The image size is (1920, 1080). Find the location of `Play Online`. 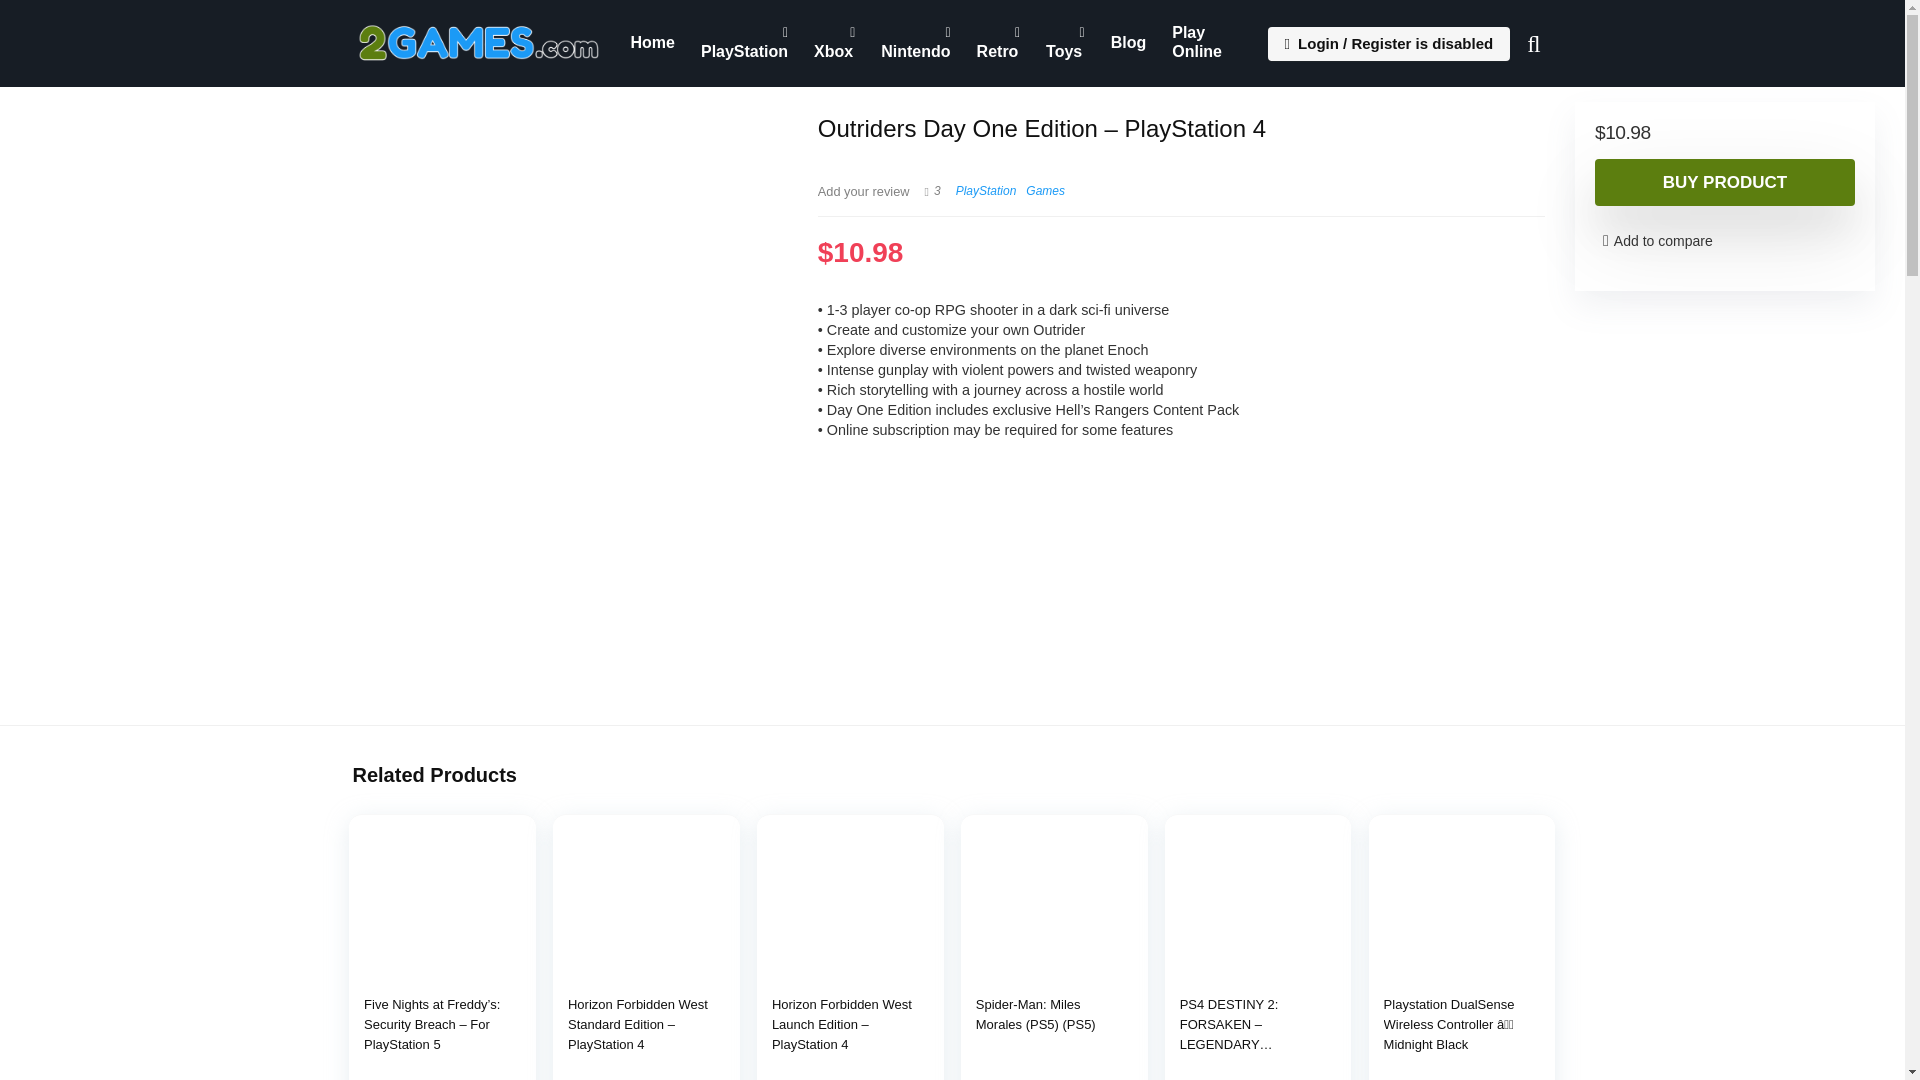

Play Online is located at coordinates (1208, 44).